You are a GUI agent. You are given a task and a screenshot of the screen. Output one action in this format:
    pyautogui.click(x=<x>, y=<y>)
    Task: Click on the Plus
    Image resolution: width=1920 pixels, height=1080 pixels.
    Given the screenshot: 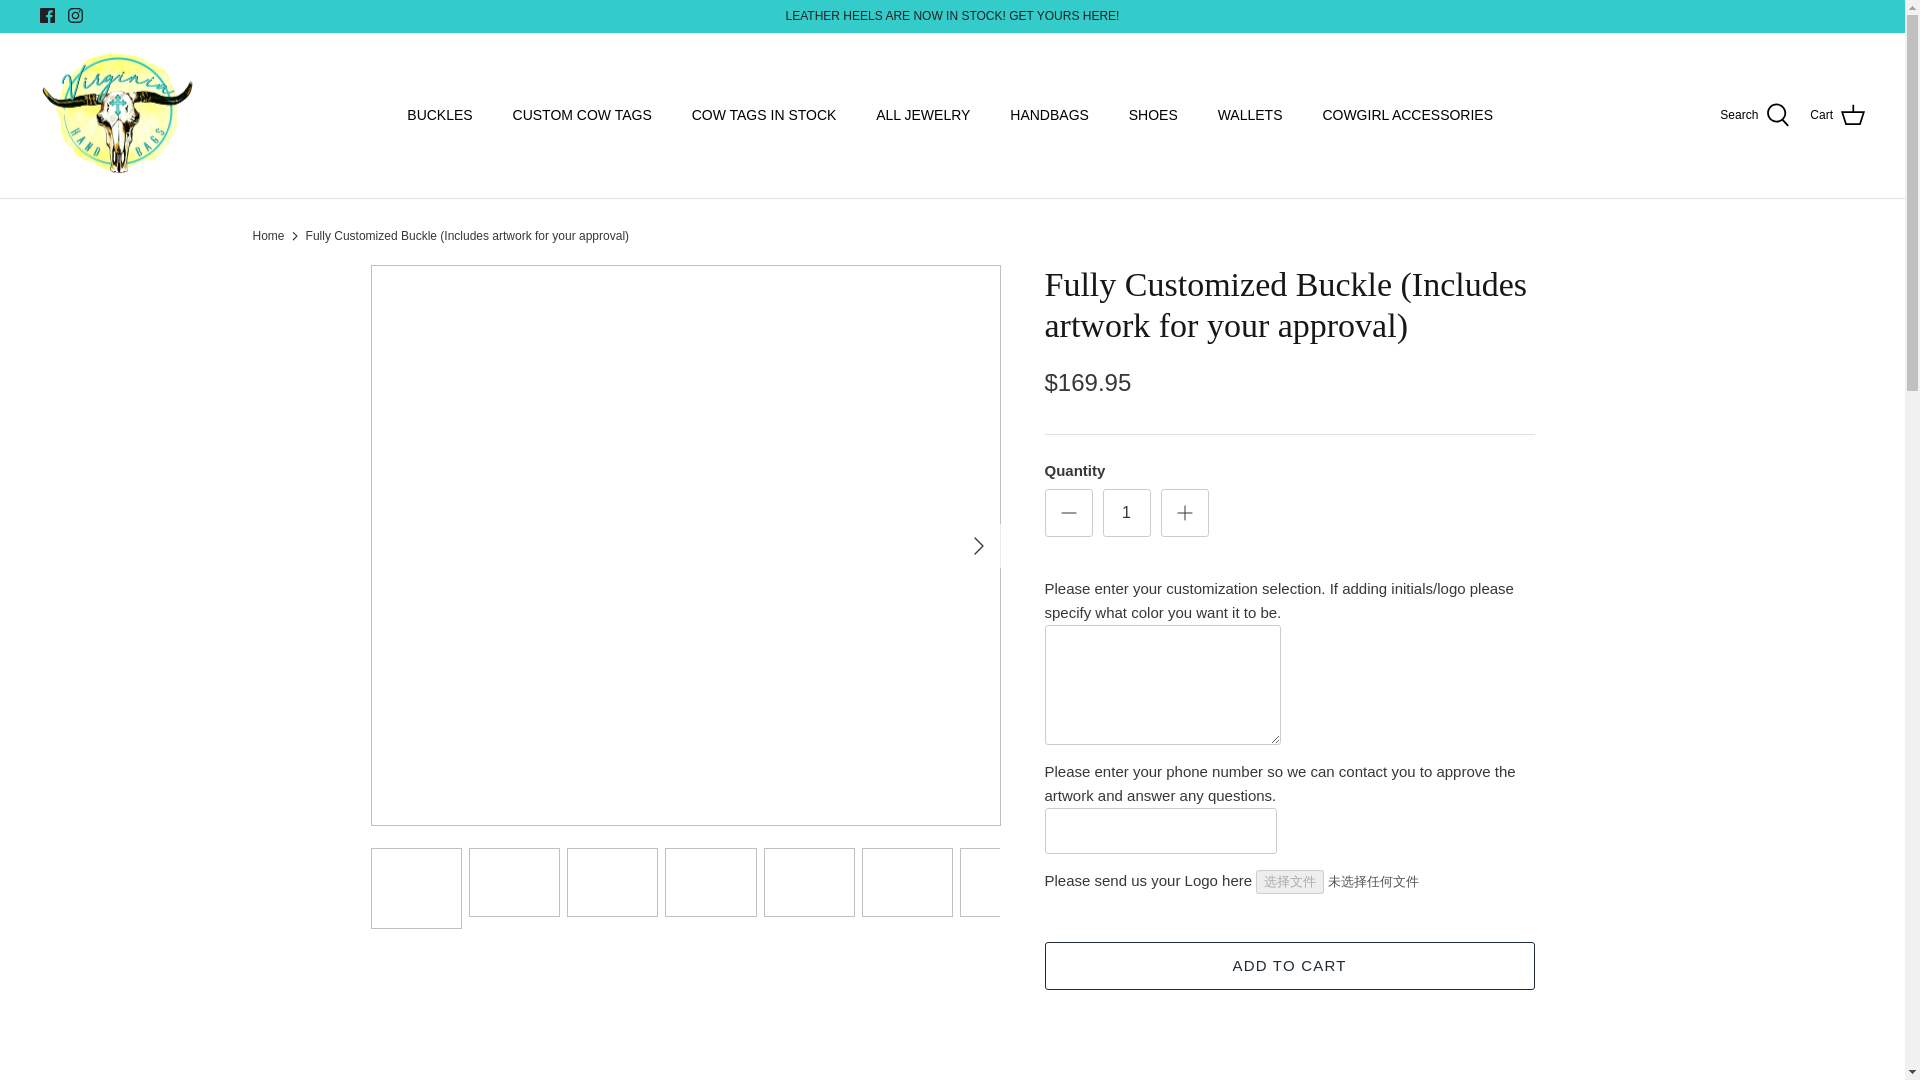 What is the action you would take?
    pyautogui.click(x=1184, y=512)
    